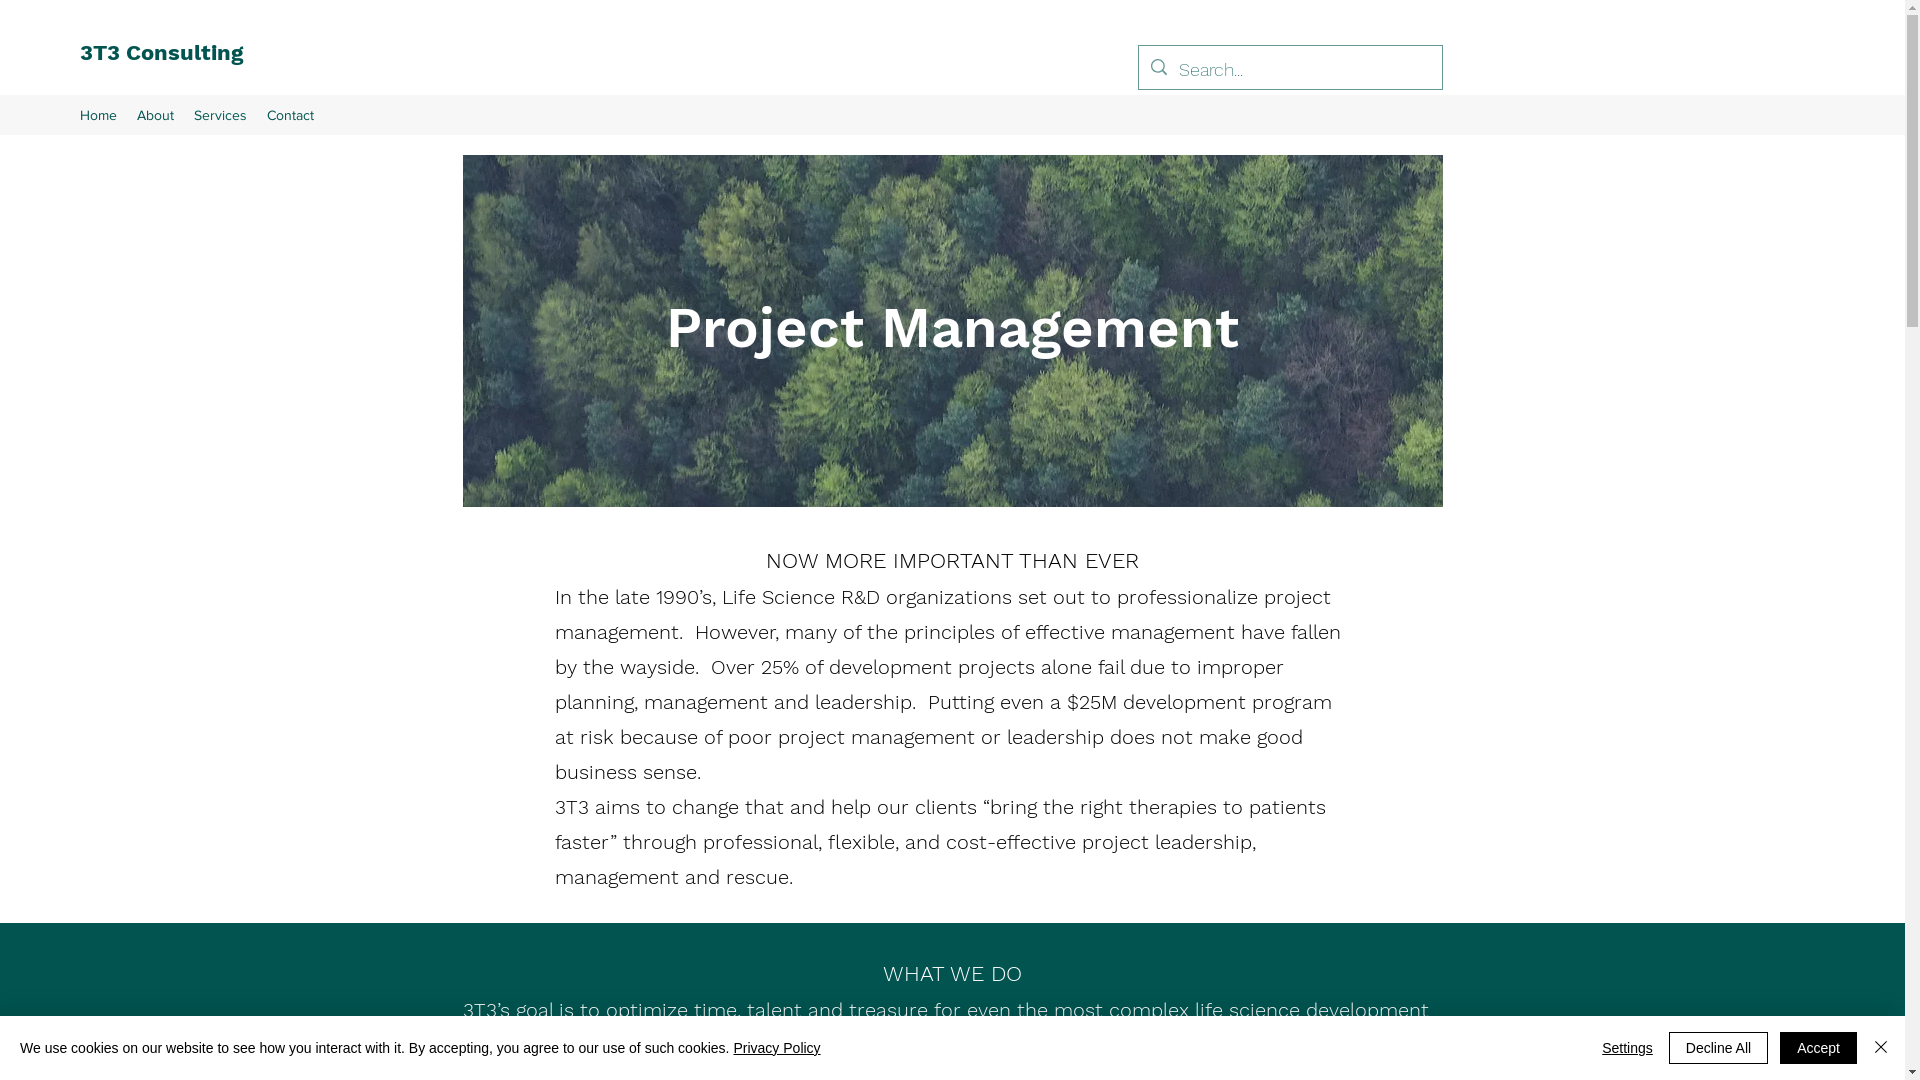 The width and height of the screenshot is (1920, 1080). What do you see at coordinates (220, 115) in the screenshot?
I see `Services` at bounding box center [220, 115].